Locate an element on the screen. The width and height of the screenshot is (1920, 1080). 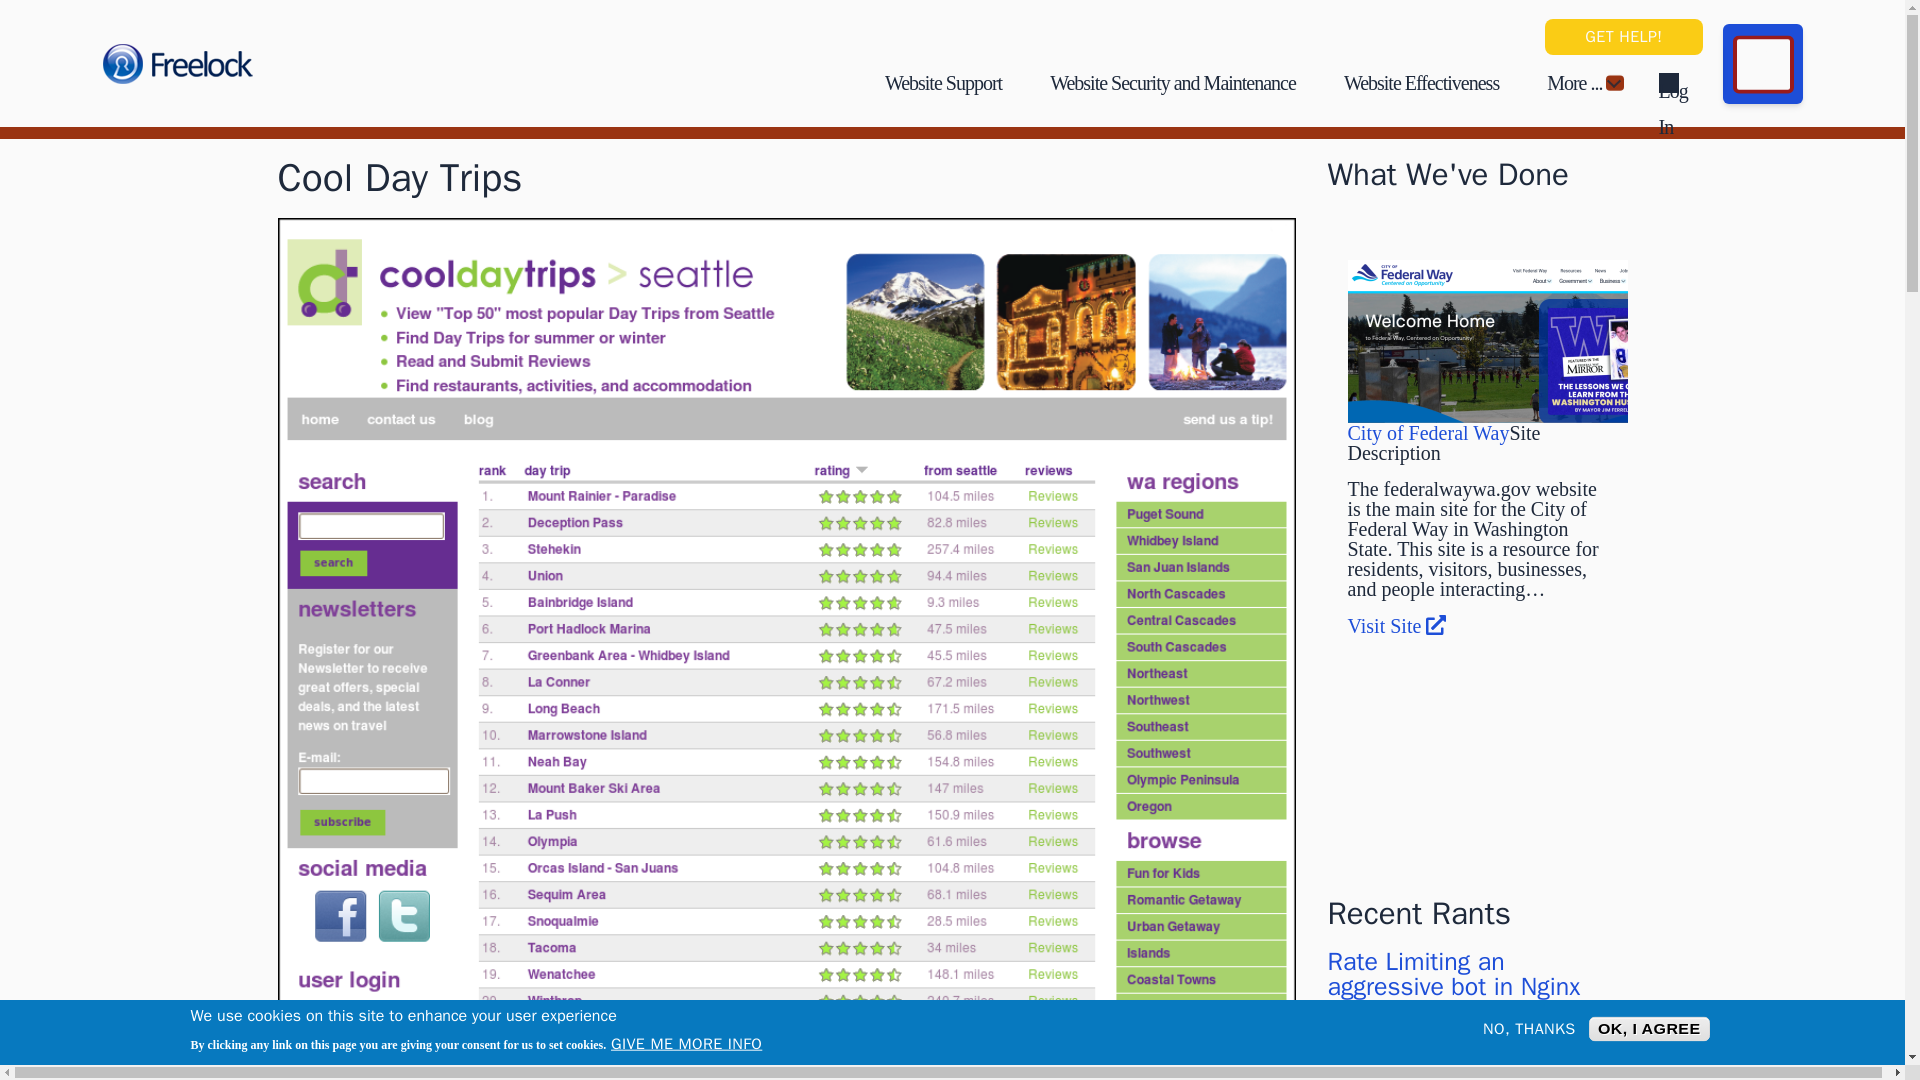
Website Support is located at coordinates (944, 82).